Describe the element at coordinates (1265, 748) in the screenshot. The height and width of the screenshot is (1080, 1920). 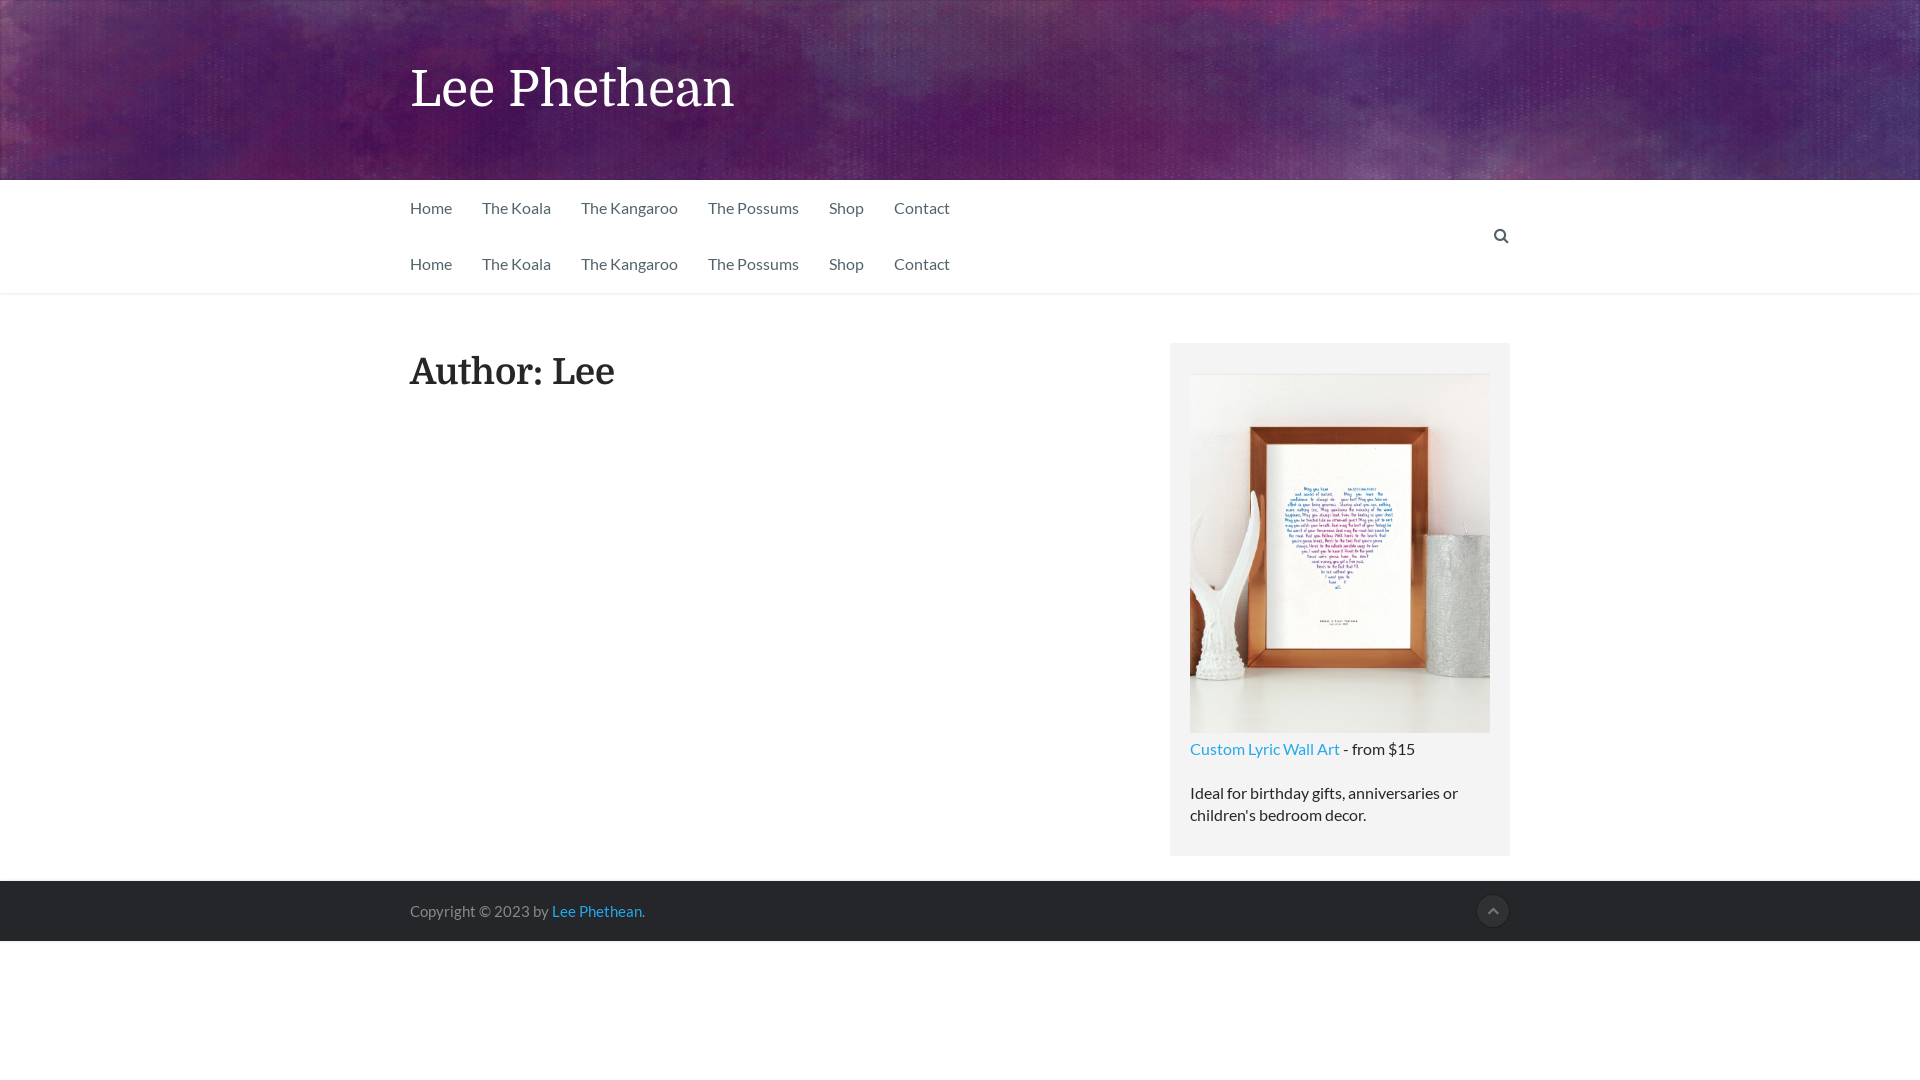
I see `Custom Lyric Wall Art` at that location.